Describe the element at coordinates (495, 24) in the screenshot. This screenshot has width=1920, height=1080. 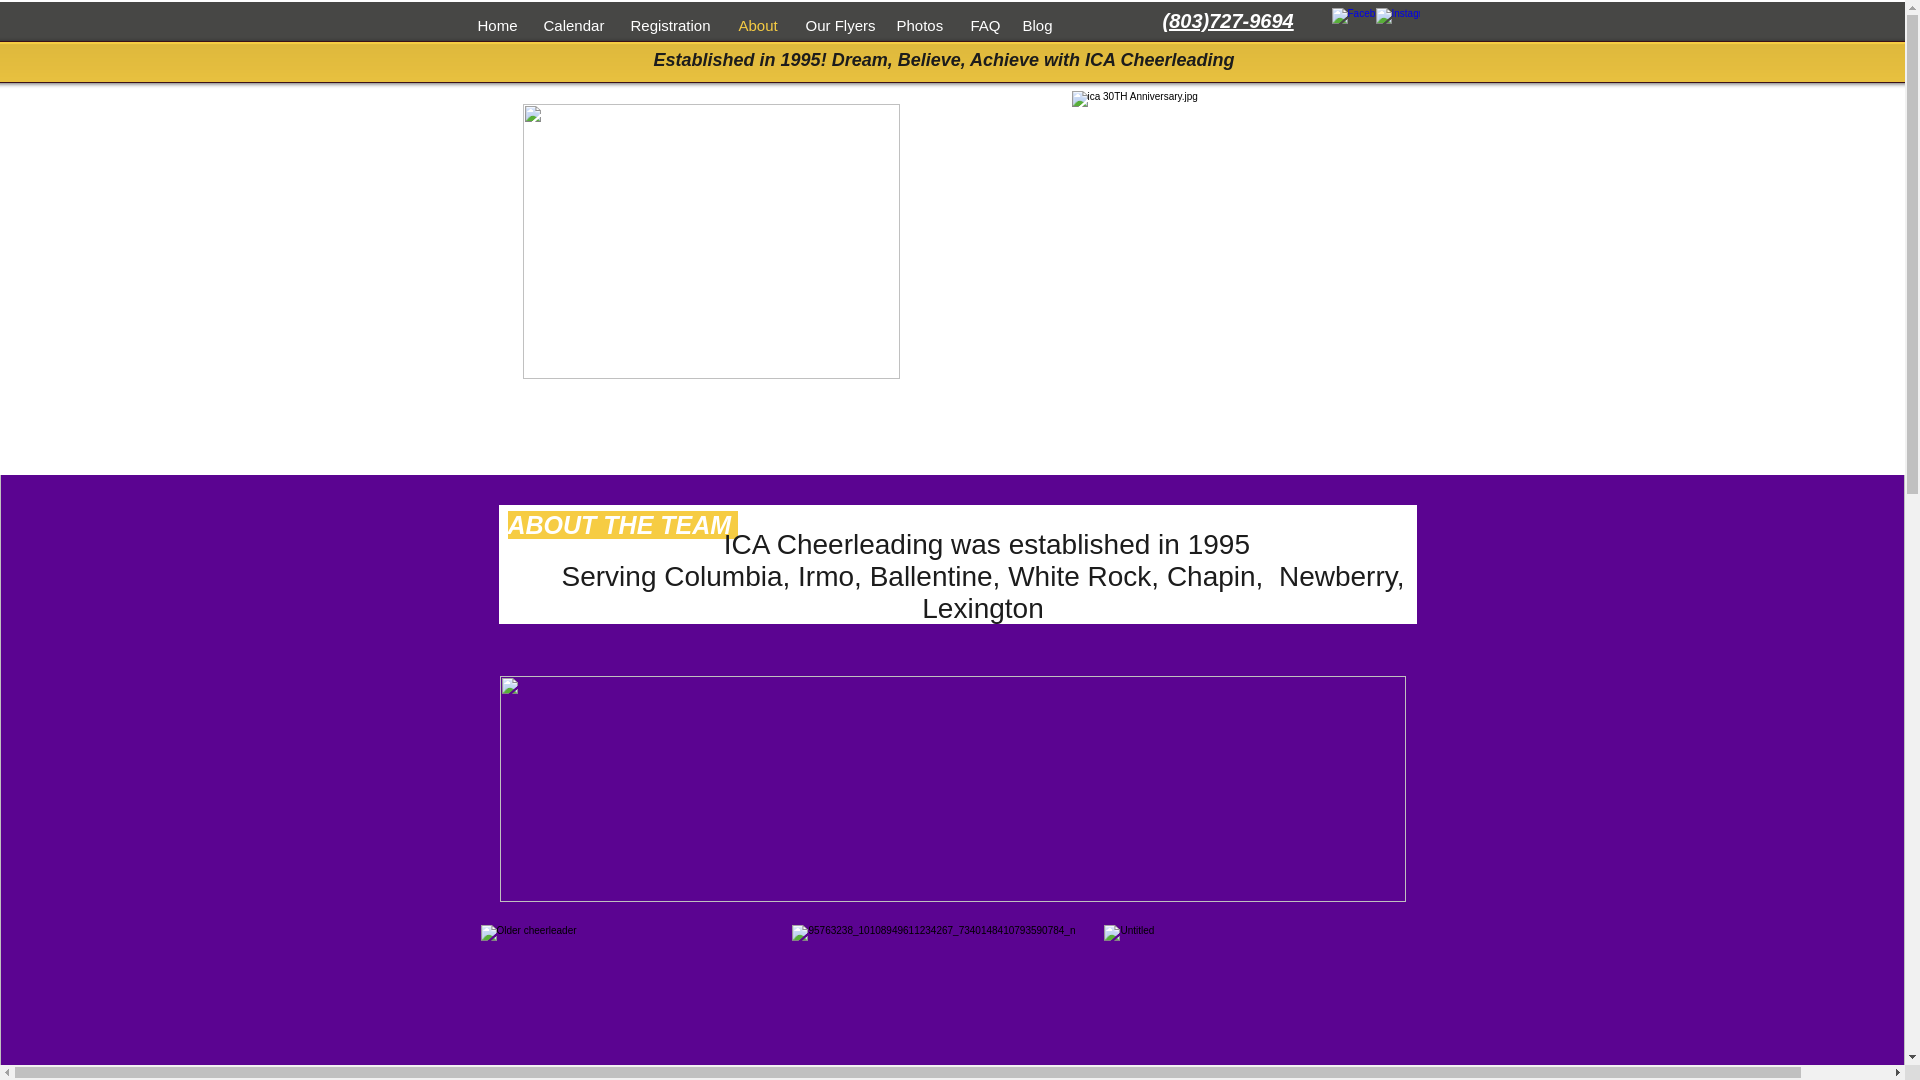
I see `Home` at that location.